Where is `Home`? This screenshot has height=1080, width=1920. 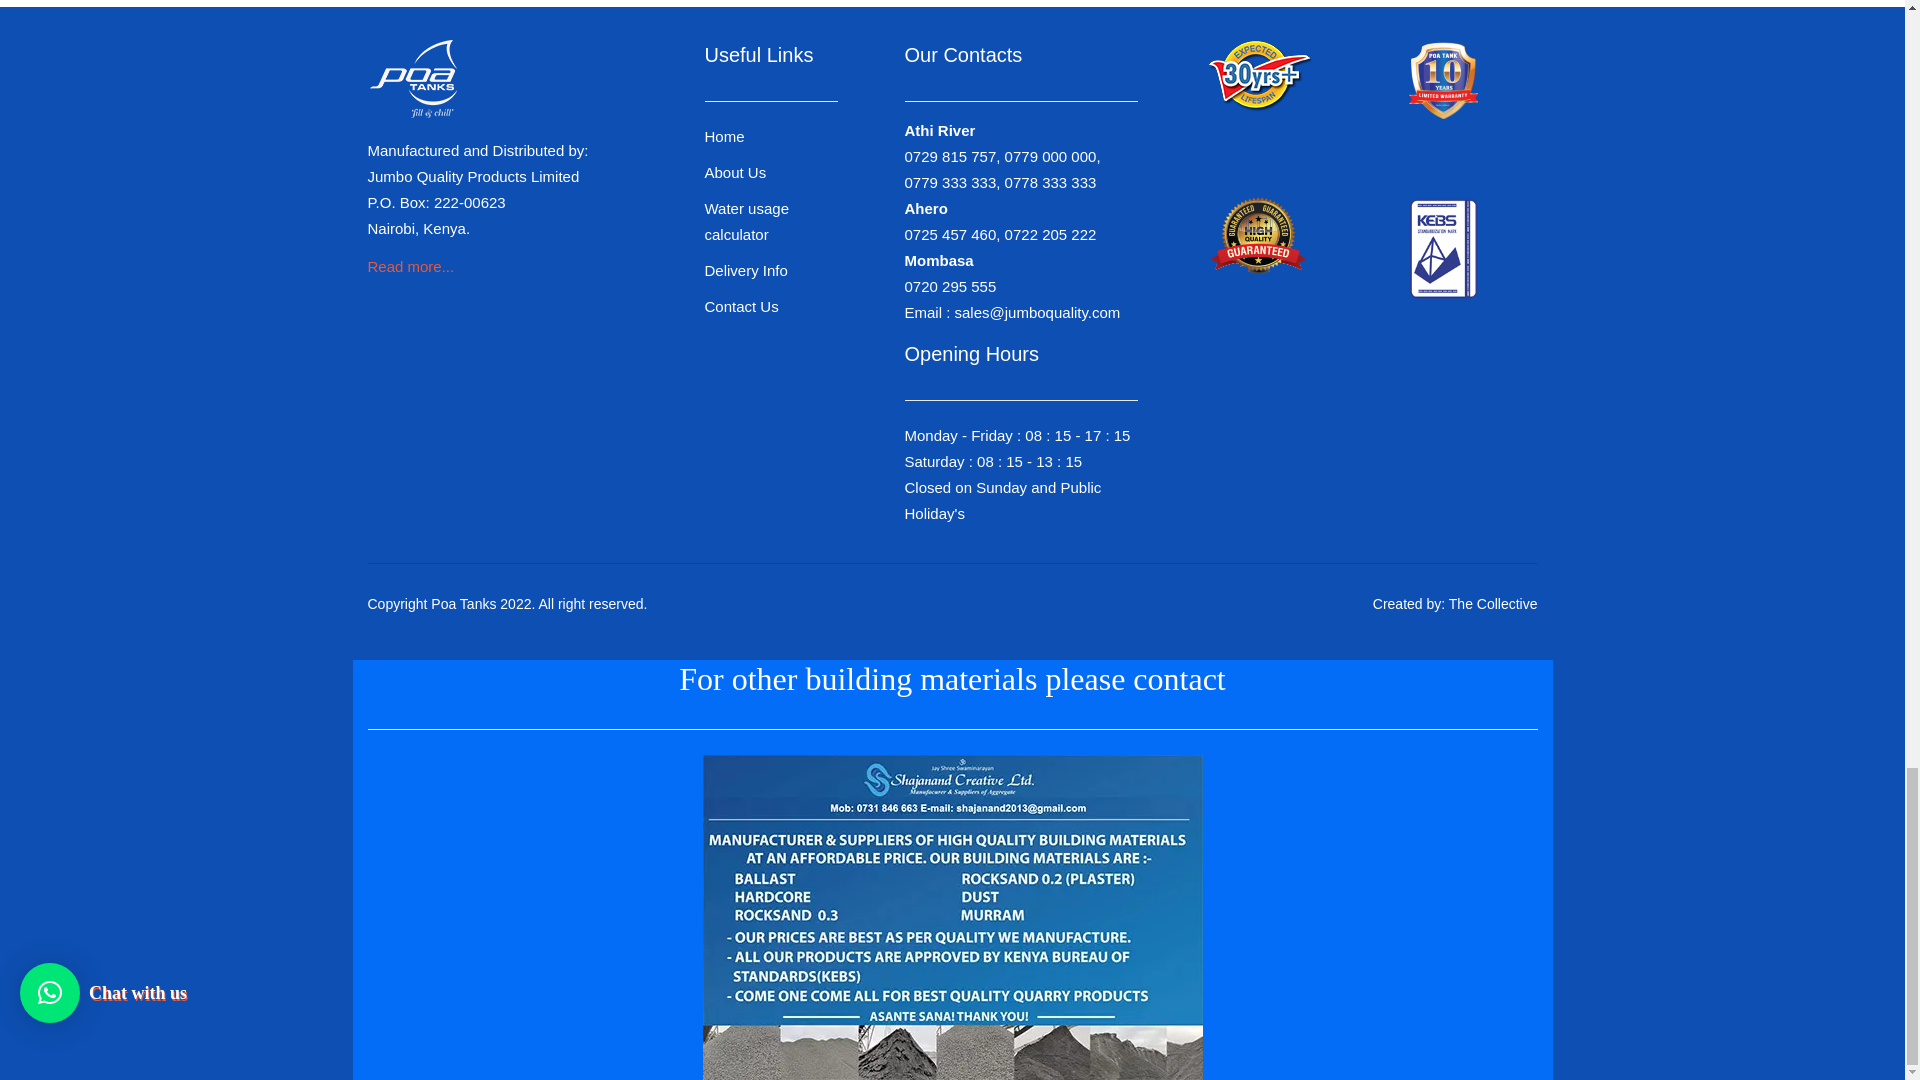
Home is located at coordinates (724, 136).